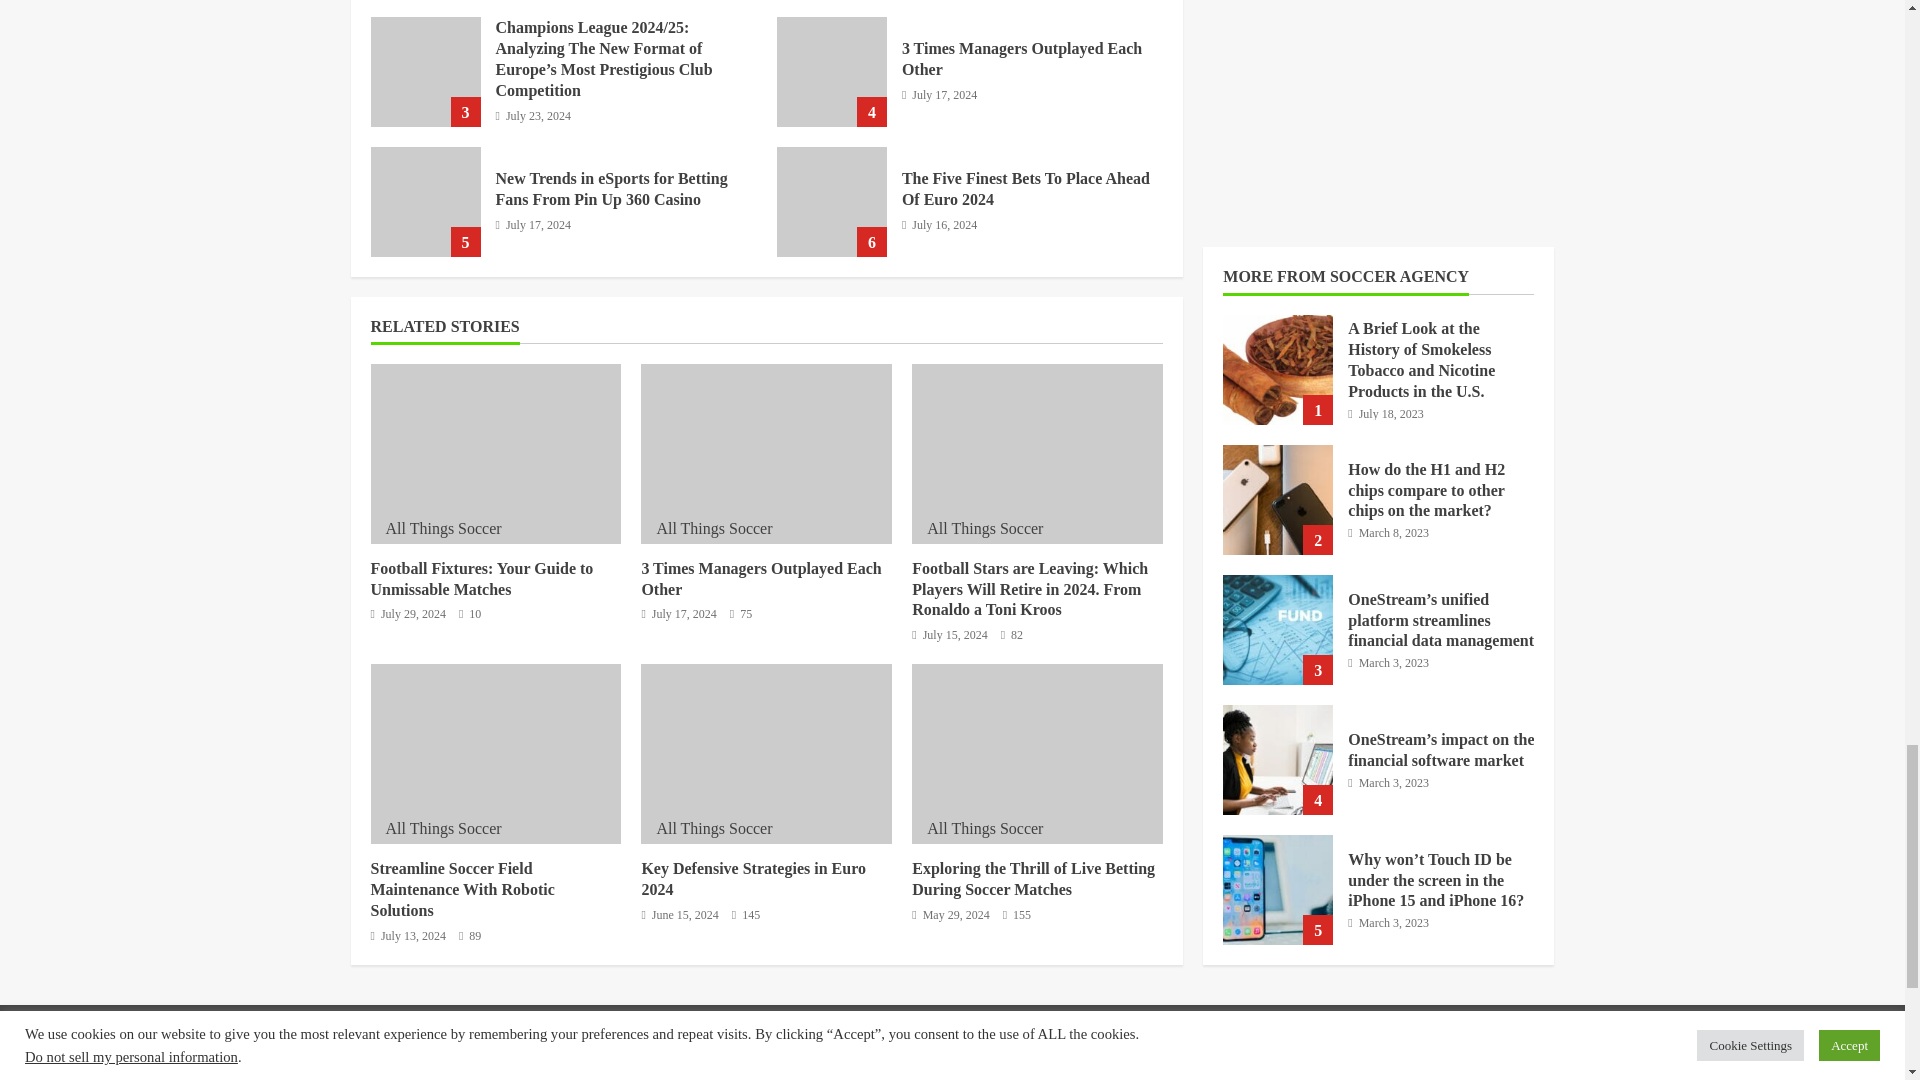 The image size is (1920, 1080). I want to click on Football Fixtures: Your Guide to Unmissable Matches, so click(495, 454).